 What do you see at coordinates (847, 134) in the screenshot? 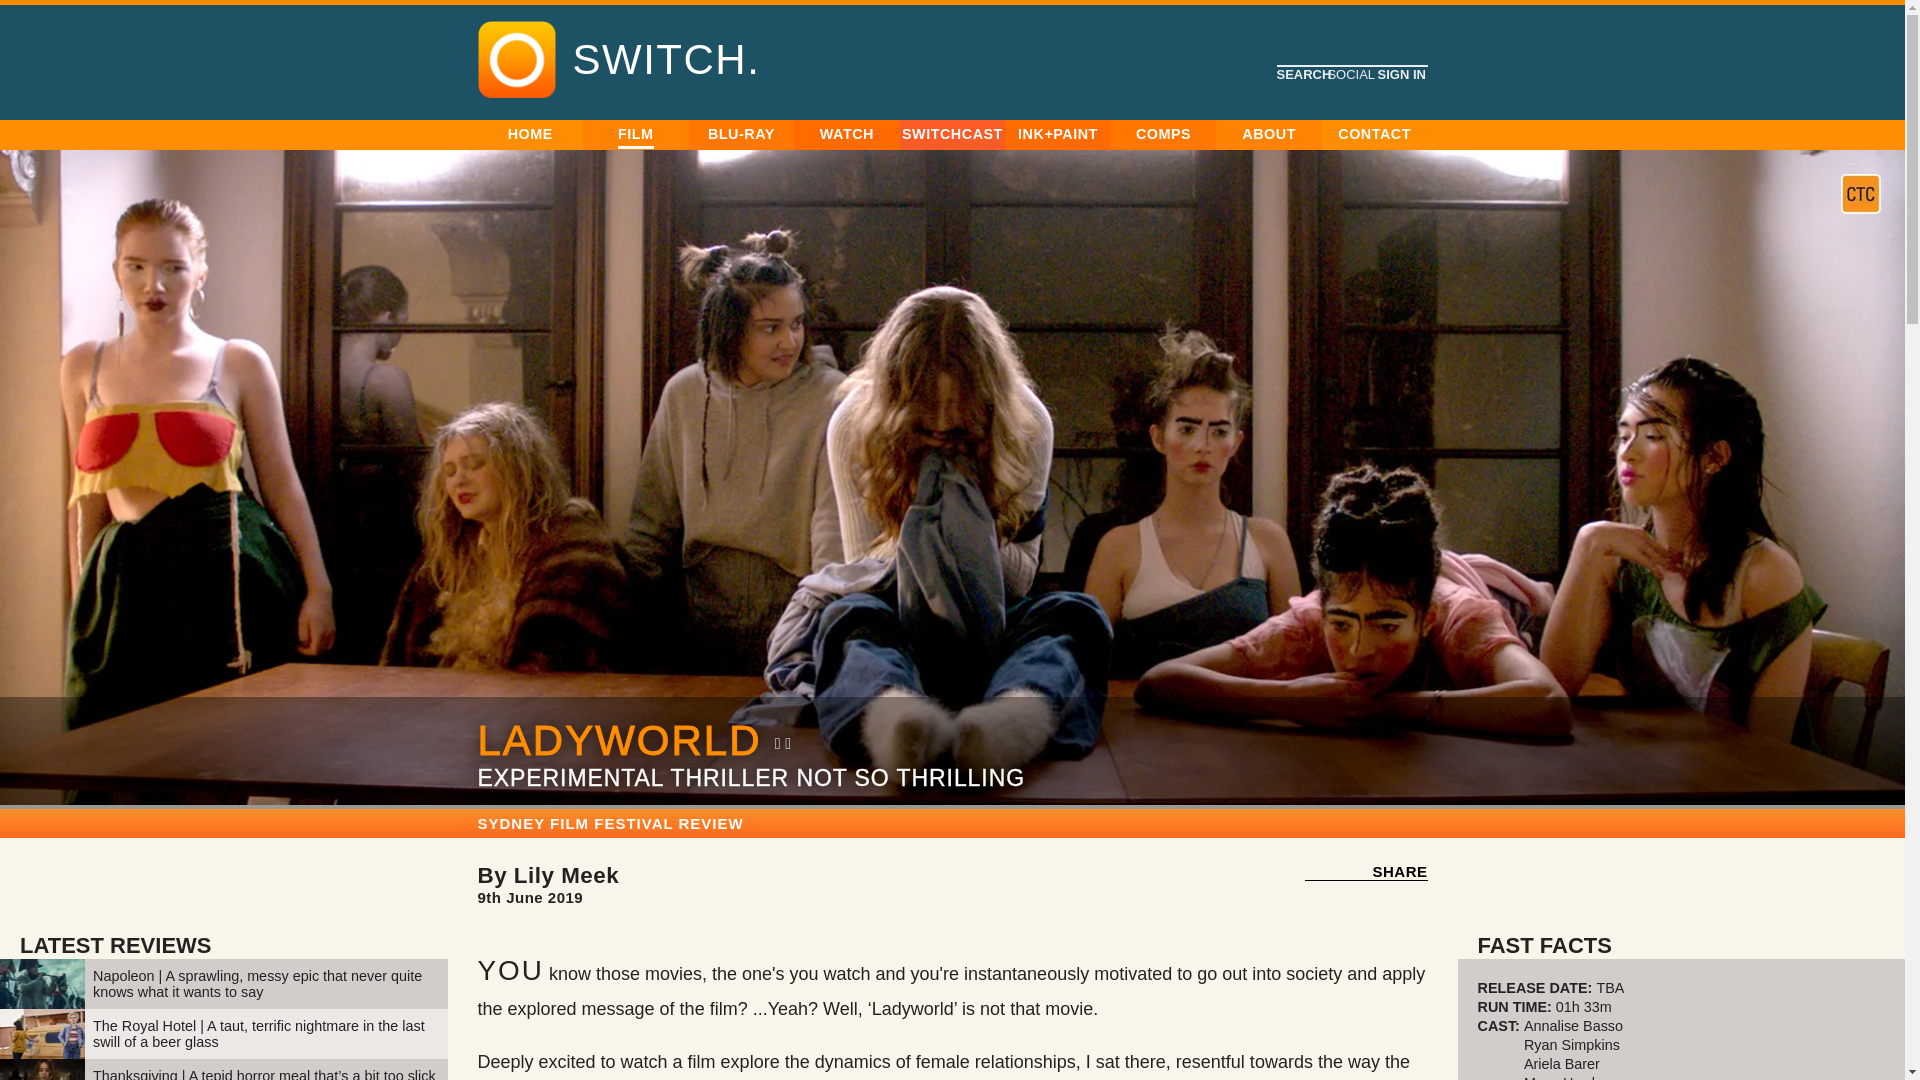
I see `WATCH` at bounding box center [847, 134].